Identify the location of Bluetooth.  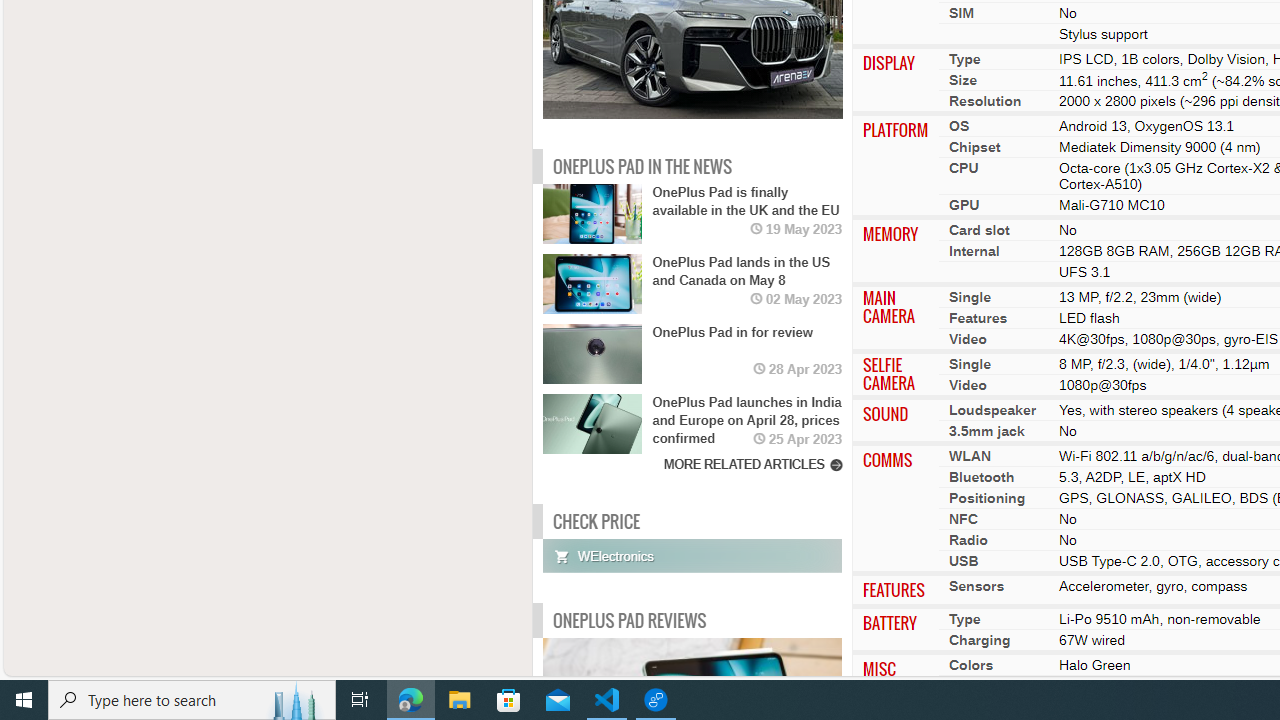
(982, 477).